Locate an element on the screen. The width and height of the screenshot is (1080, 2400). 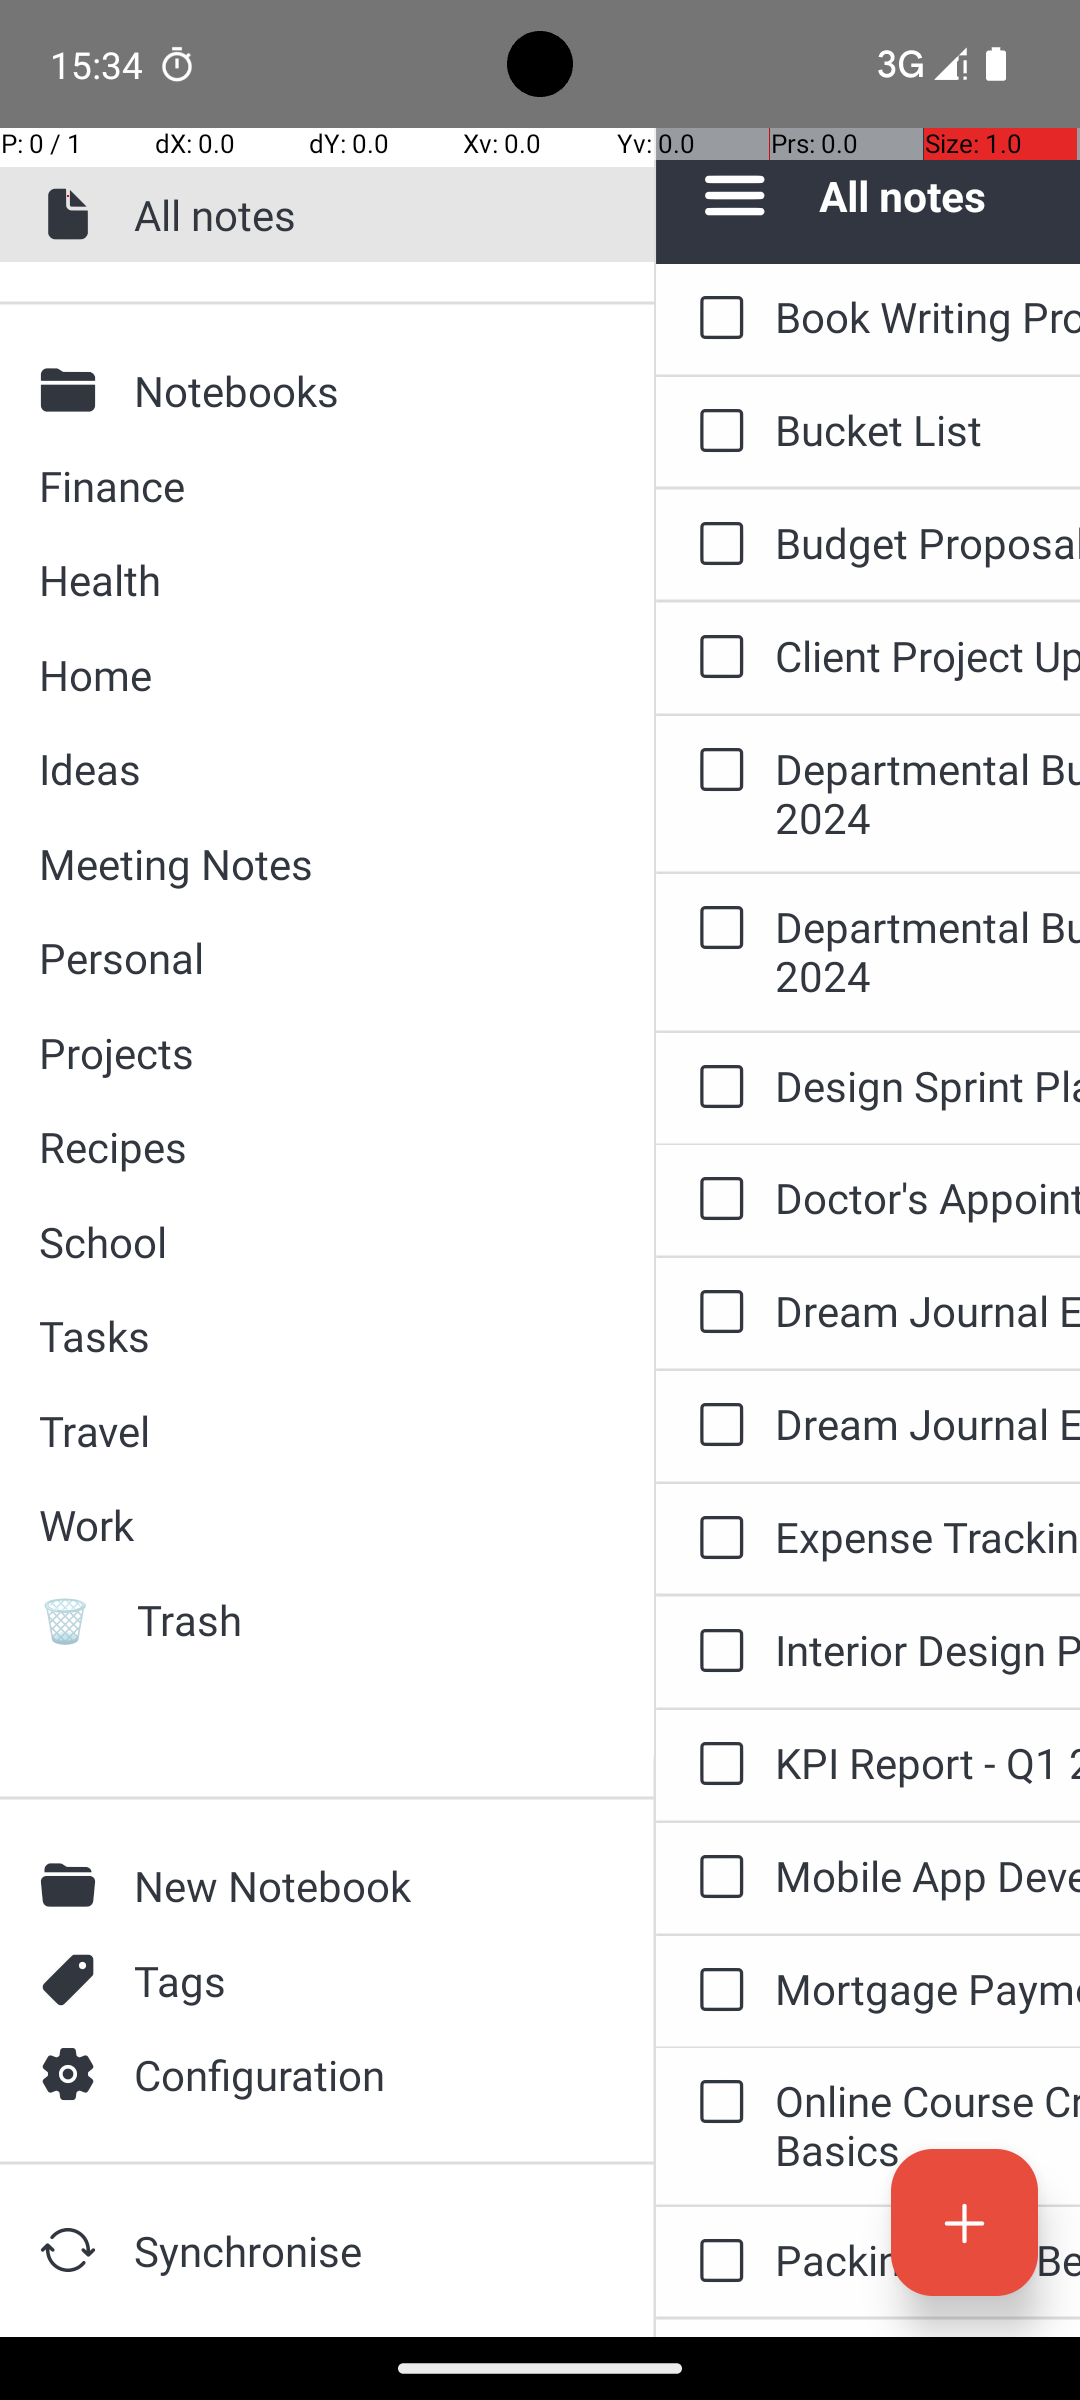
to-do: Packing List - Beach Vacation is located at coordinates (716, 2262).